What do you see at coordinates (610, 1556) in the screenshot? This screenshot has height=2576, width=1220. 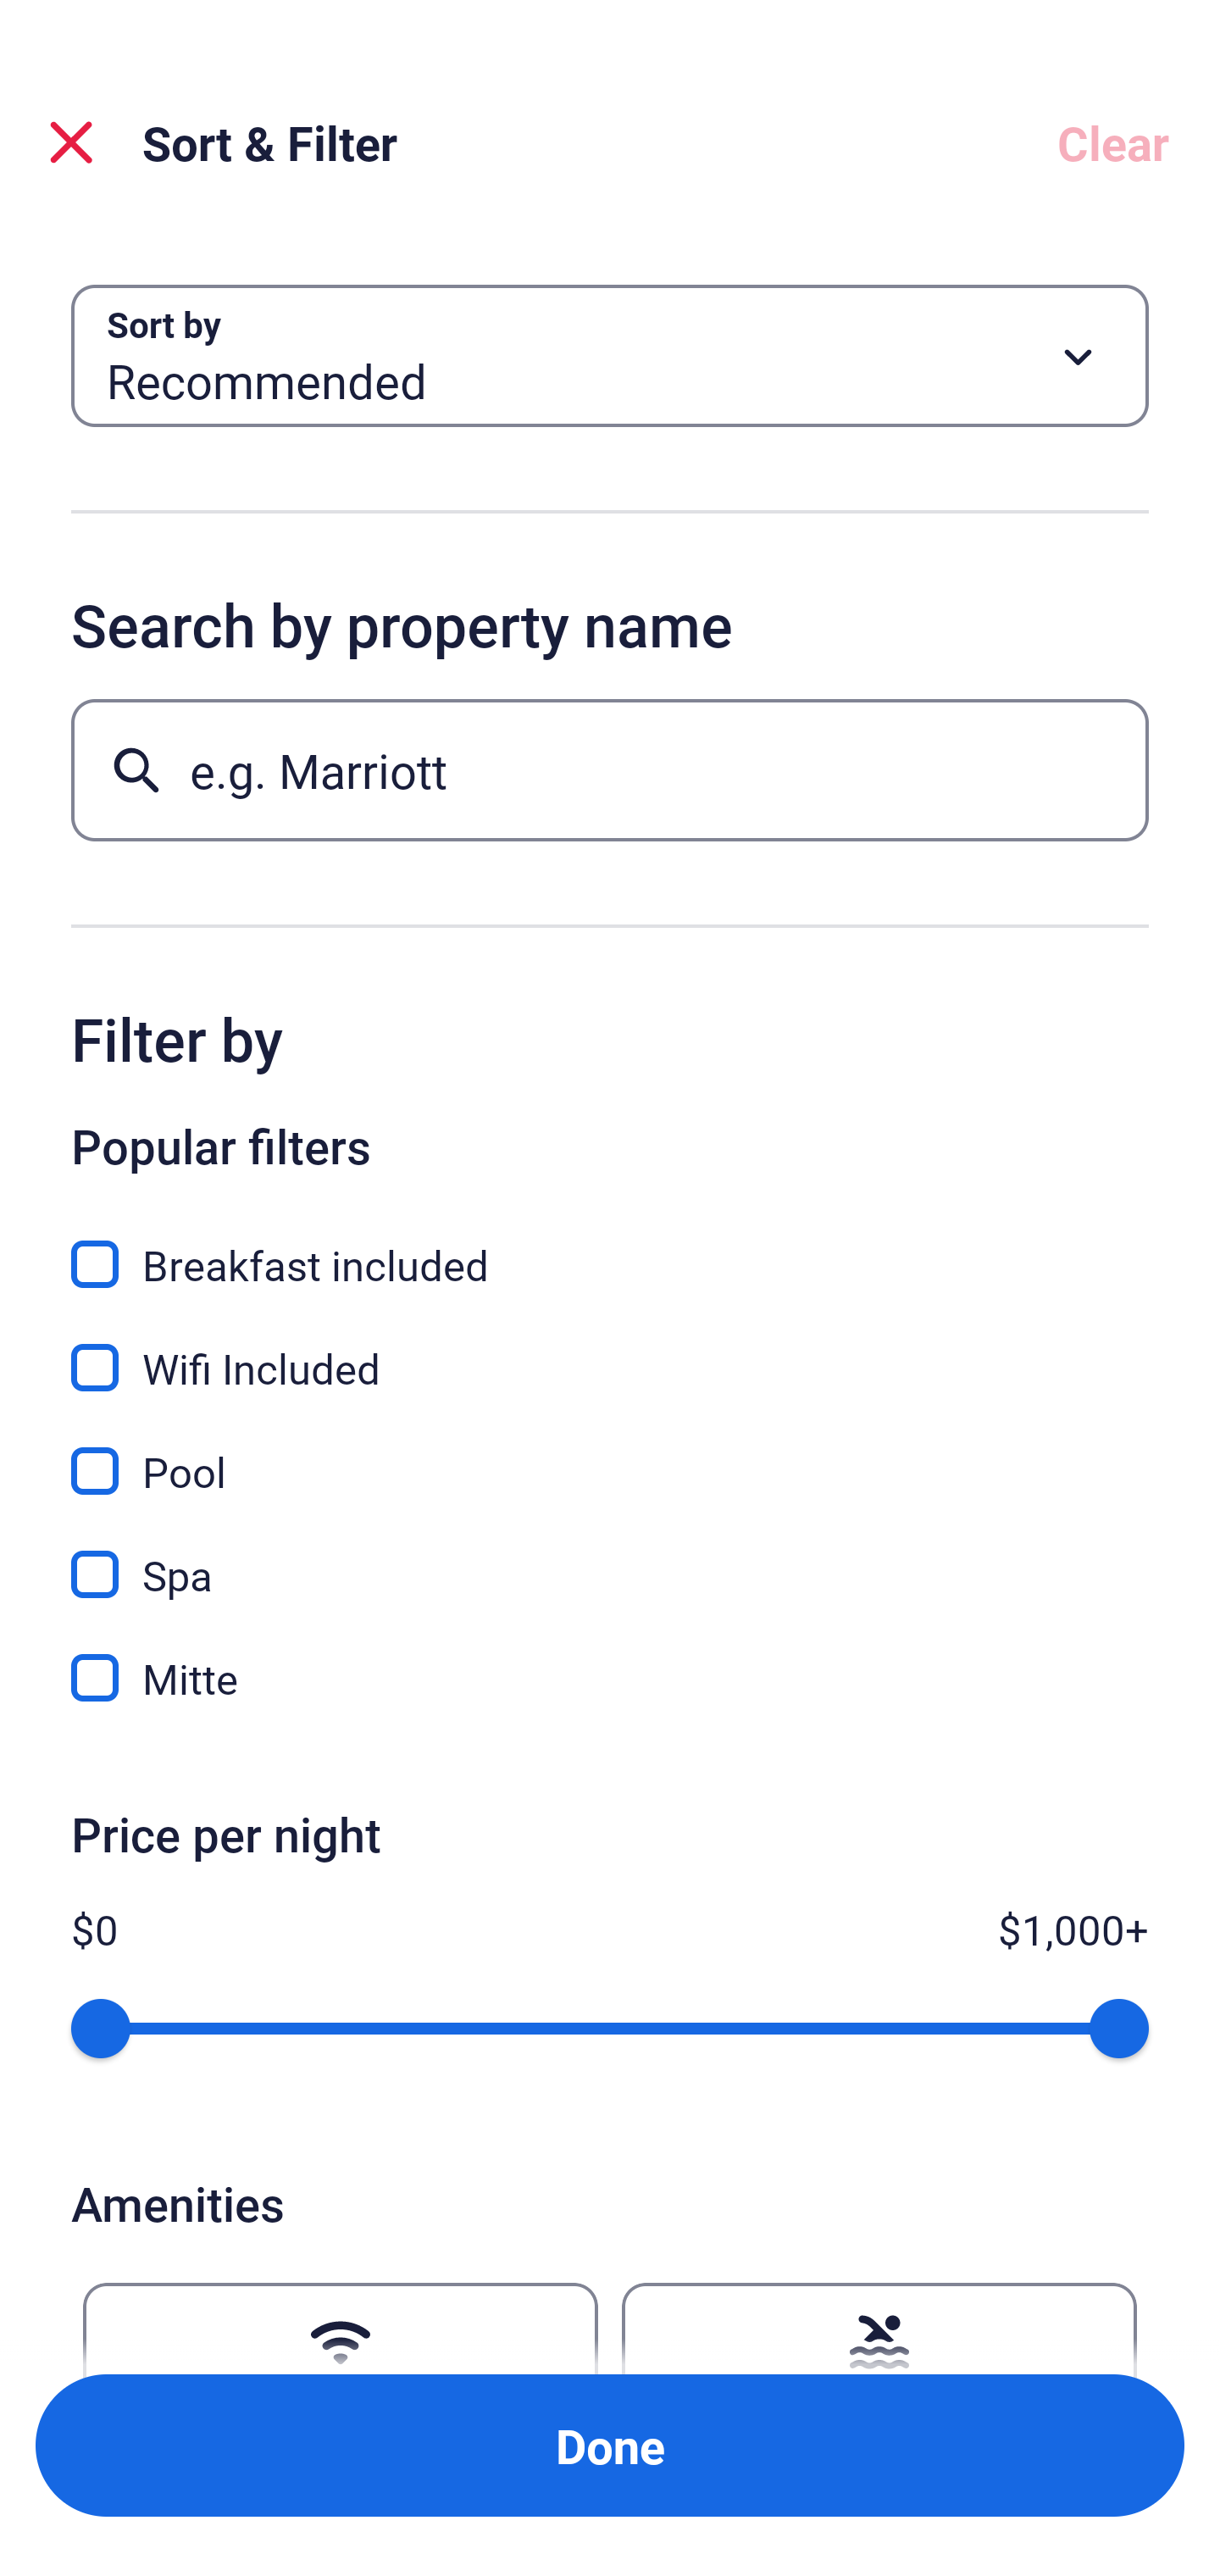 I see `Spa, Spa` at bounding box center [610, 1556].